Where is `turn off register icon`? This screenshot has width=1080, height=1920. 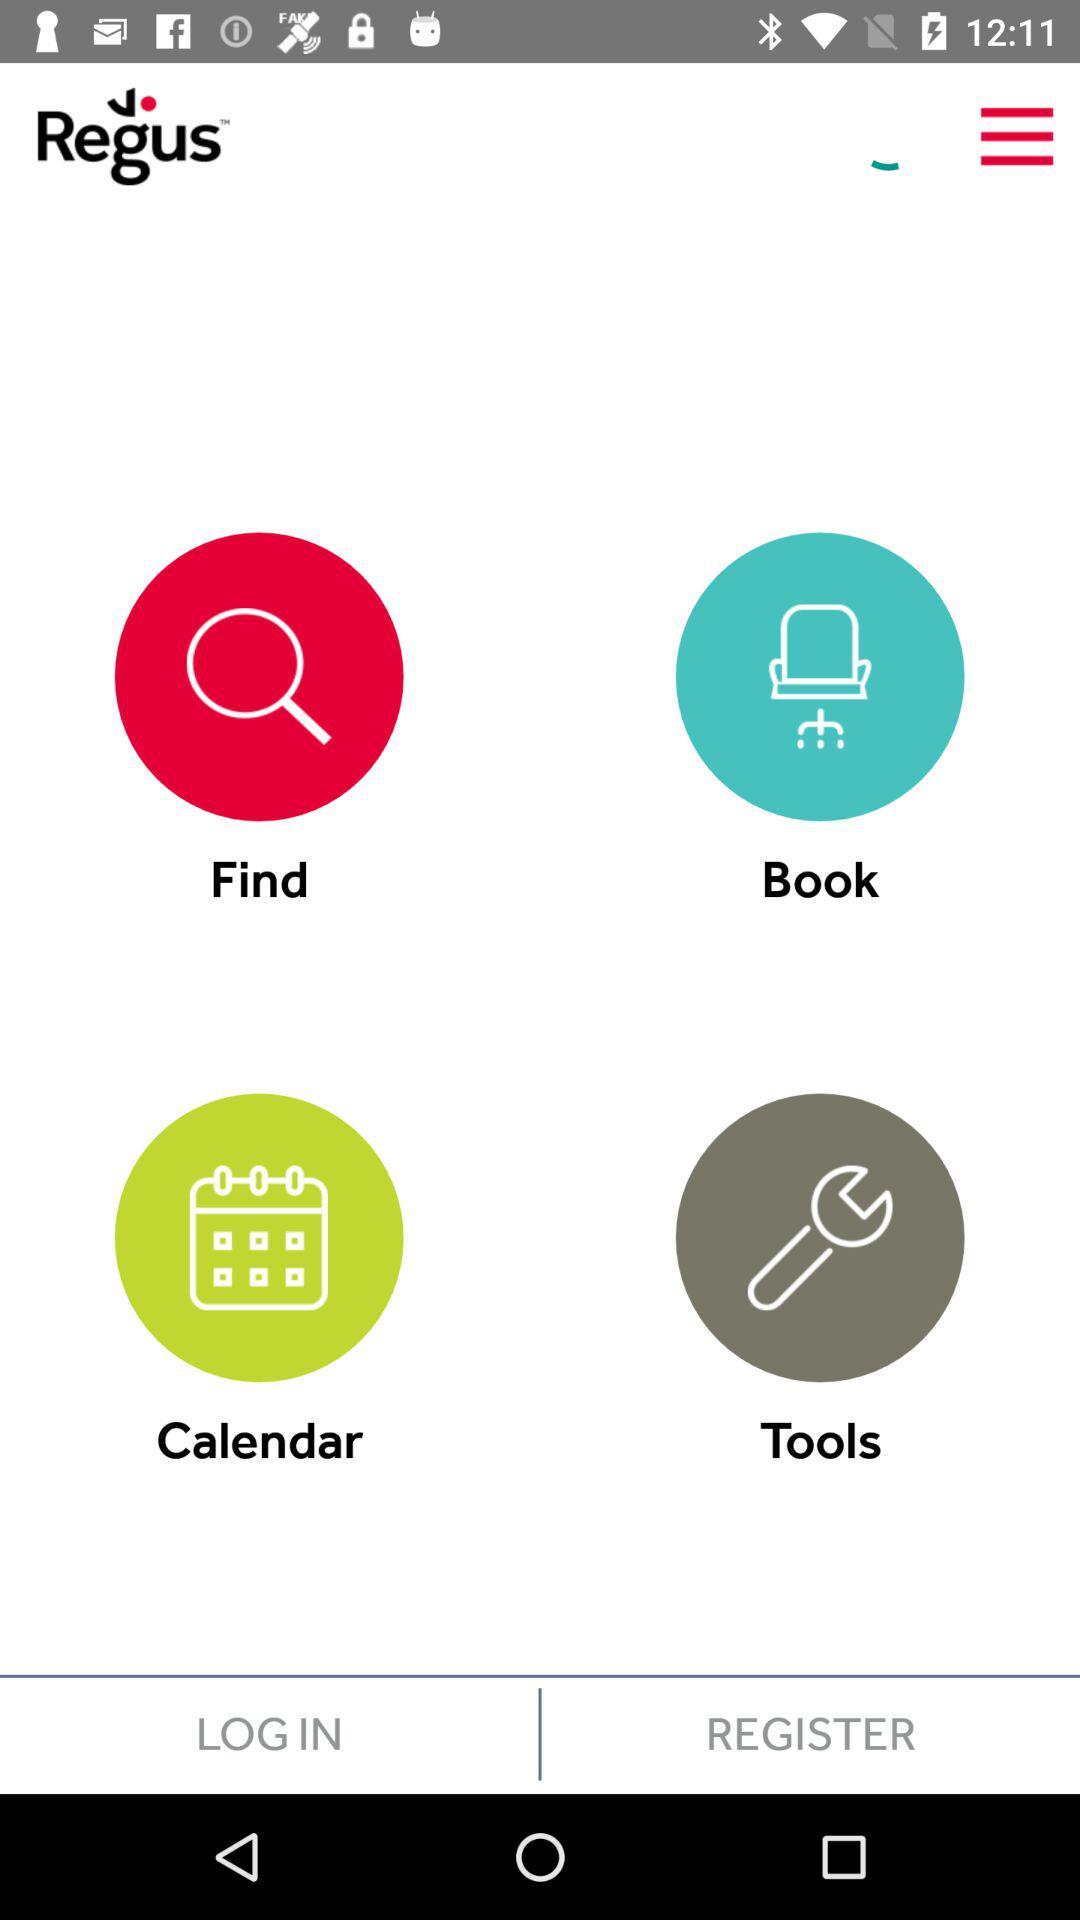 turn off register icon is located at coordinates (810, 1734).